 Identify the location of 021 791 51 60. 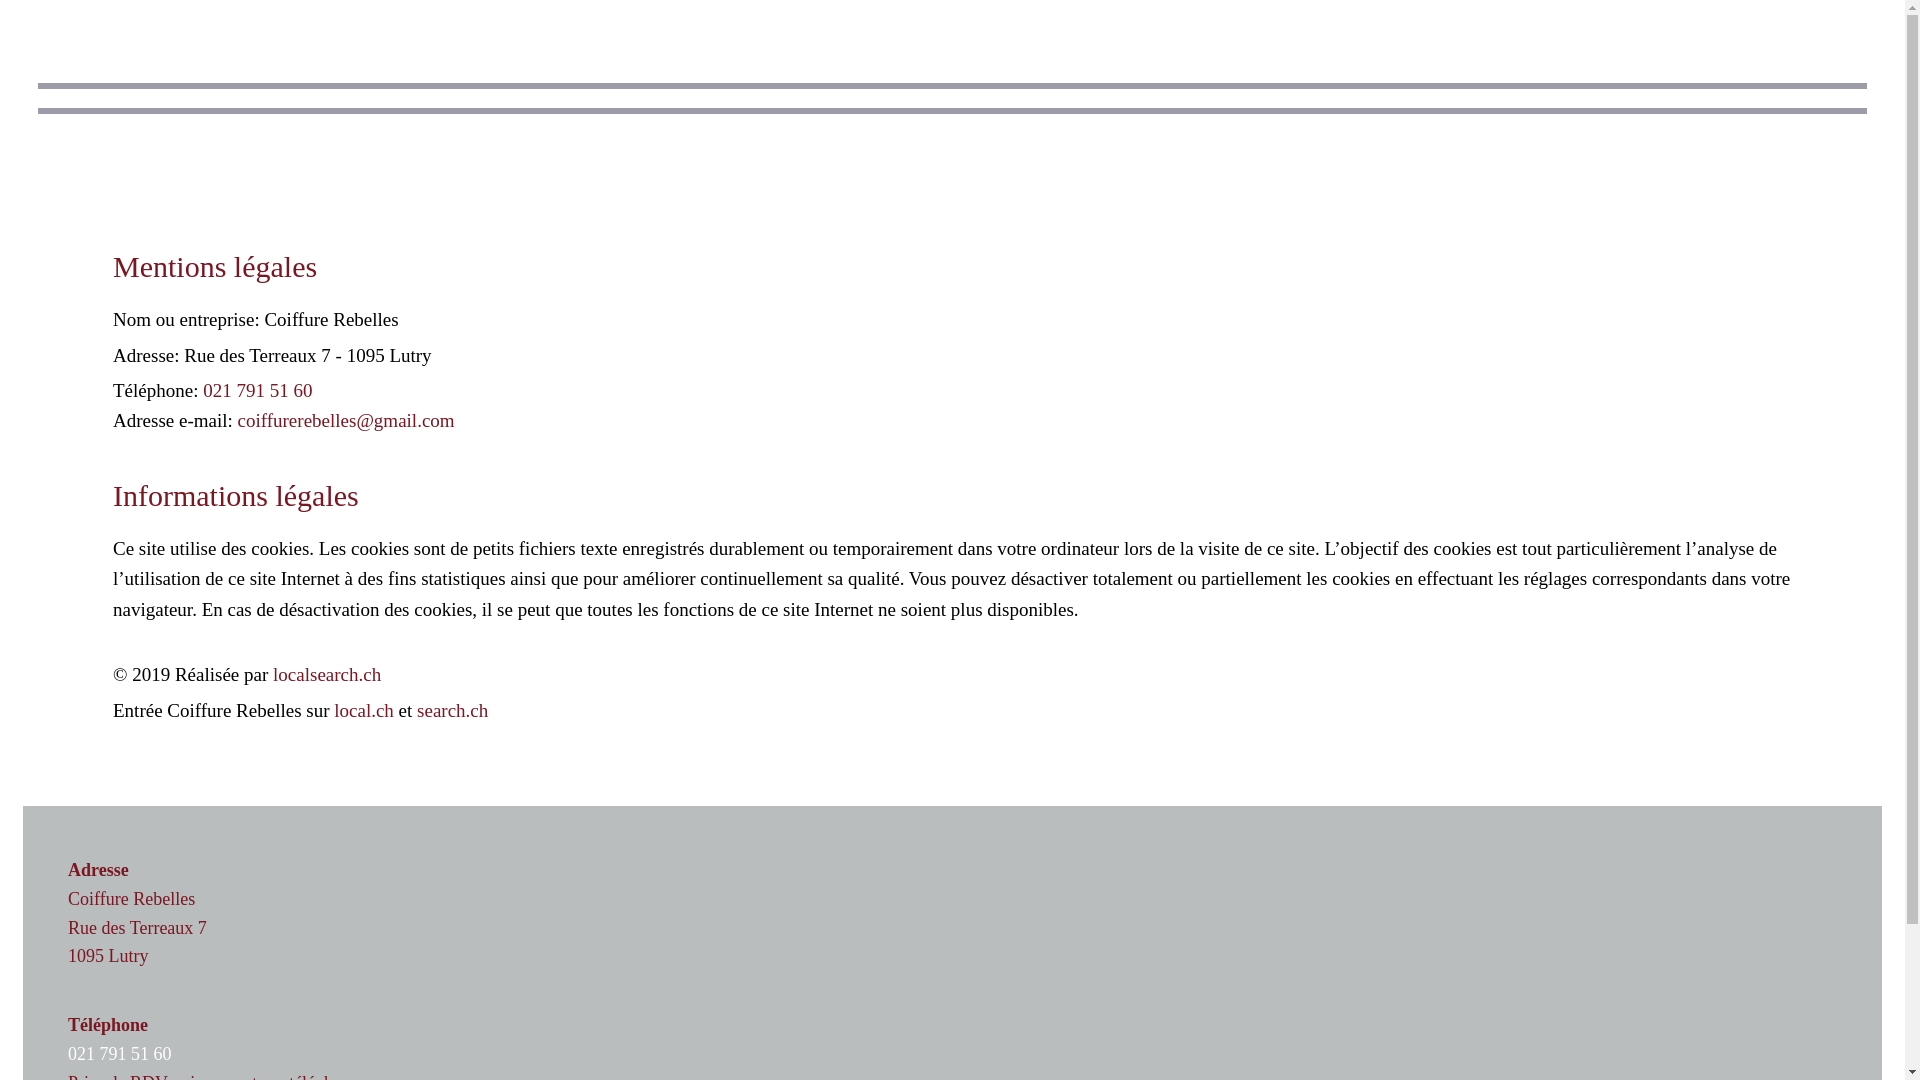
(120, 1054).